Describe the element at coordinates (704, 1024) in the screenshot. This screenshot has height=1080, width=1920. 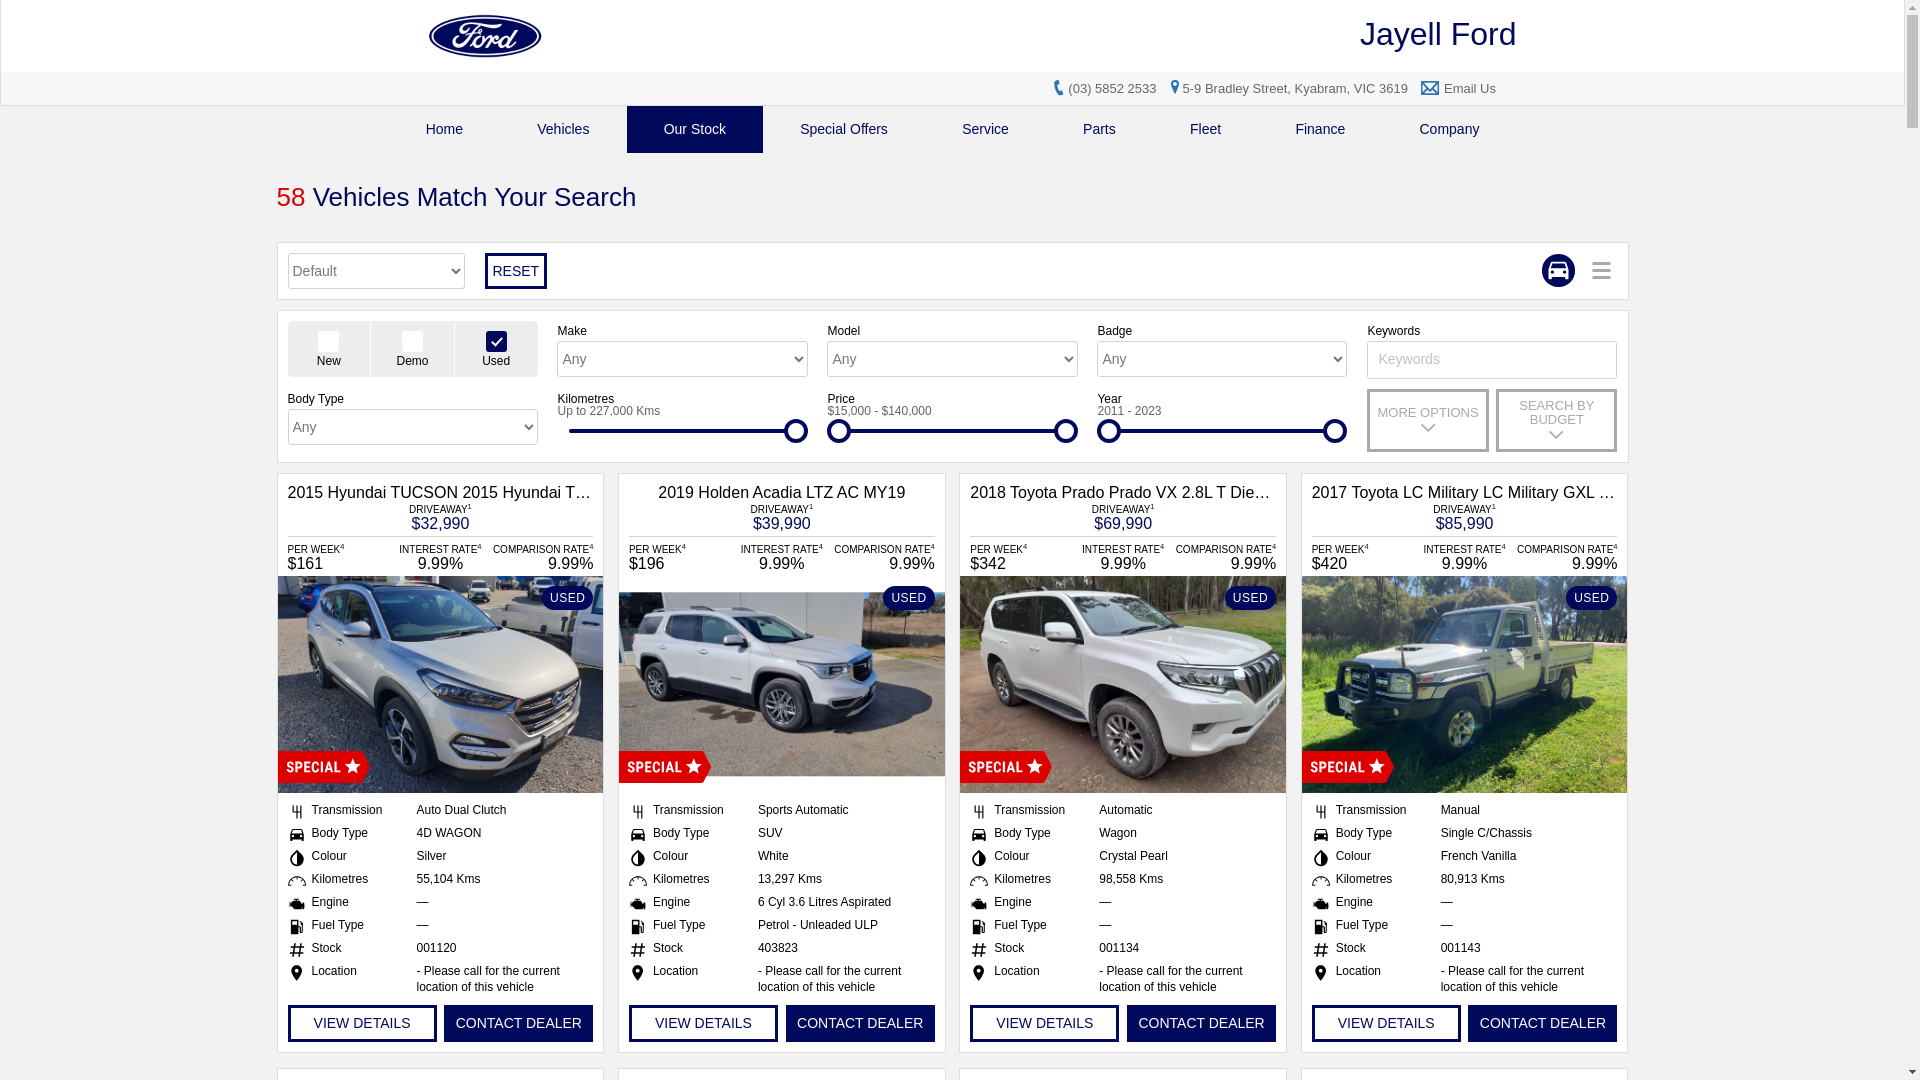
I see `VIEW DETAILS` at that location.